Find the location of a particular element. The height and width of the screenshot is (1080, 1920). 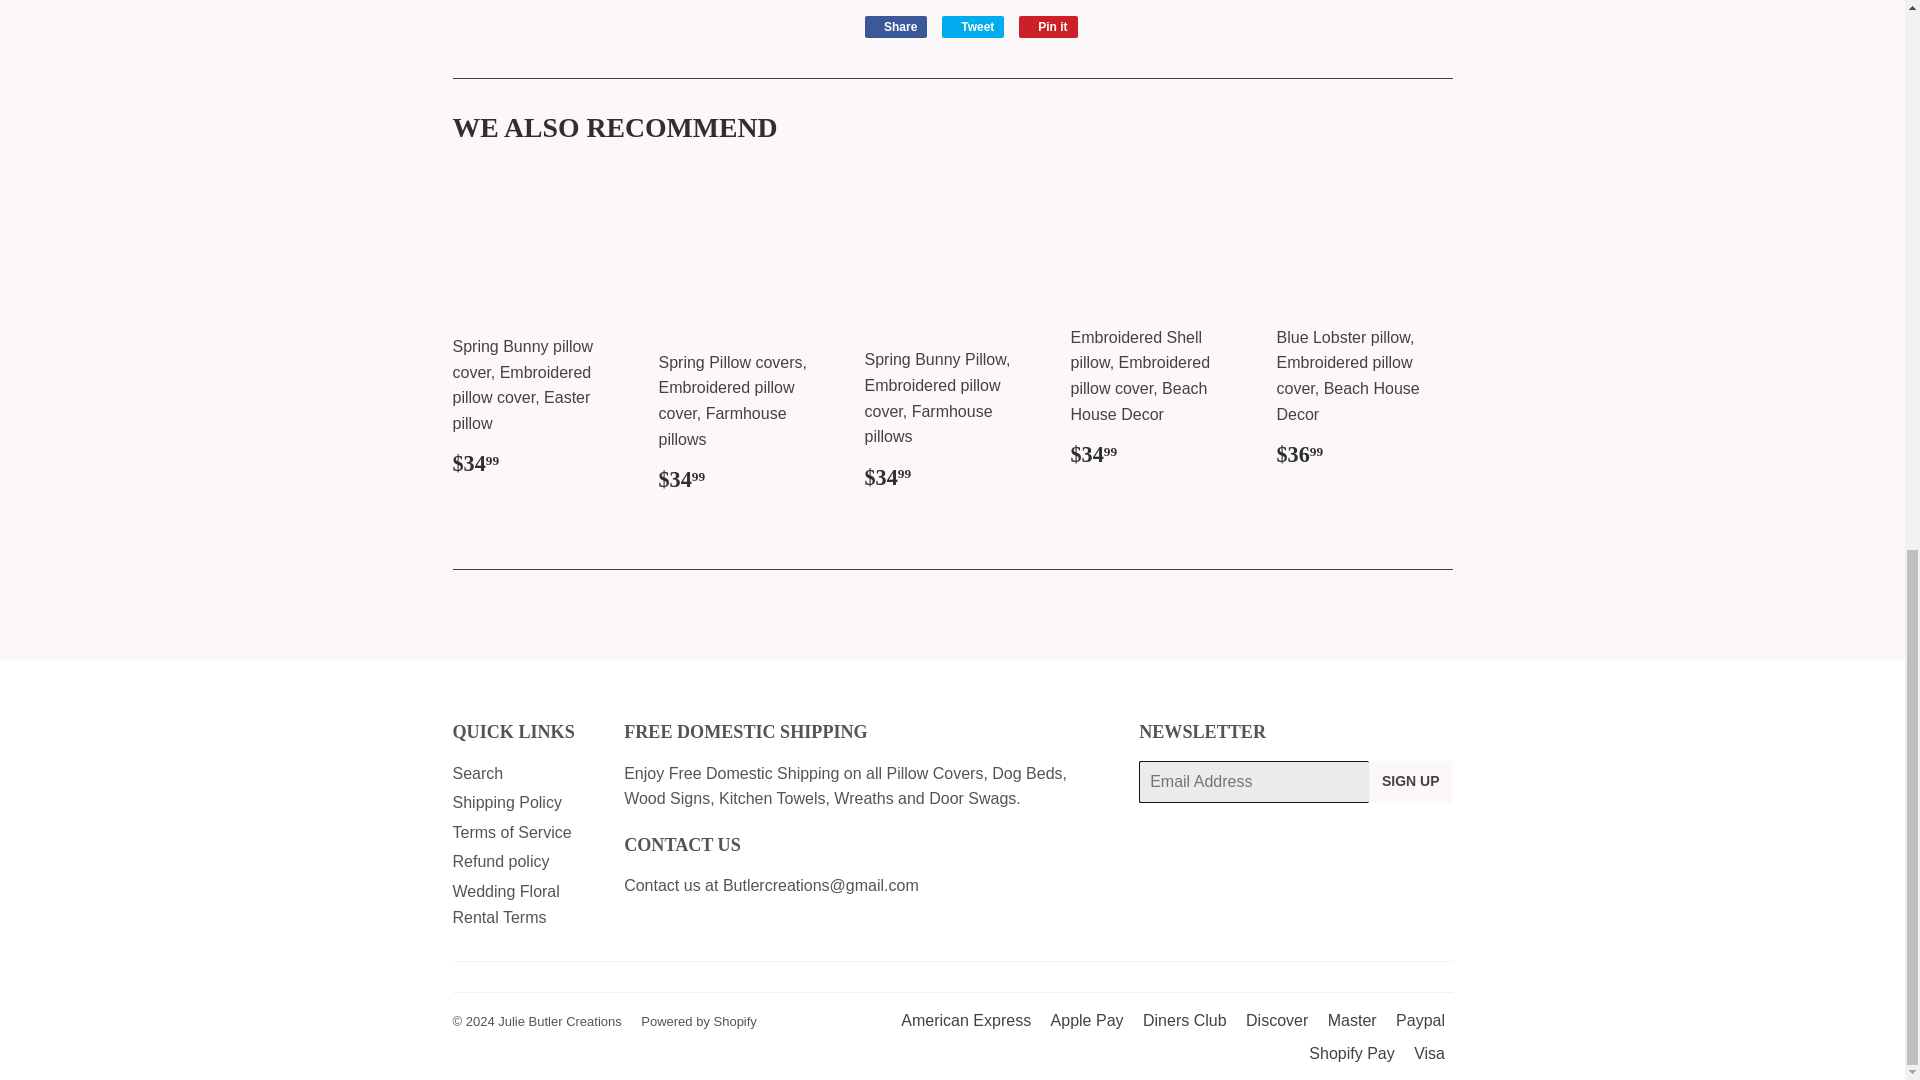

Pin on Pinterest is located at coordinates (1048, 26).